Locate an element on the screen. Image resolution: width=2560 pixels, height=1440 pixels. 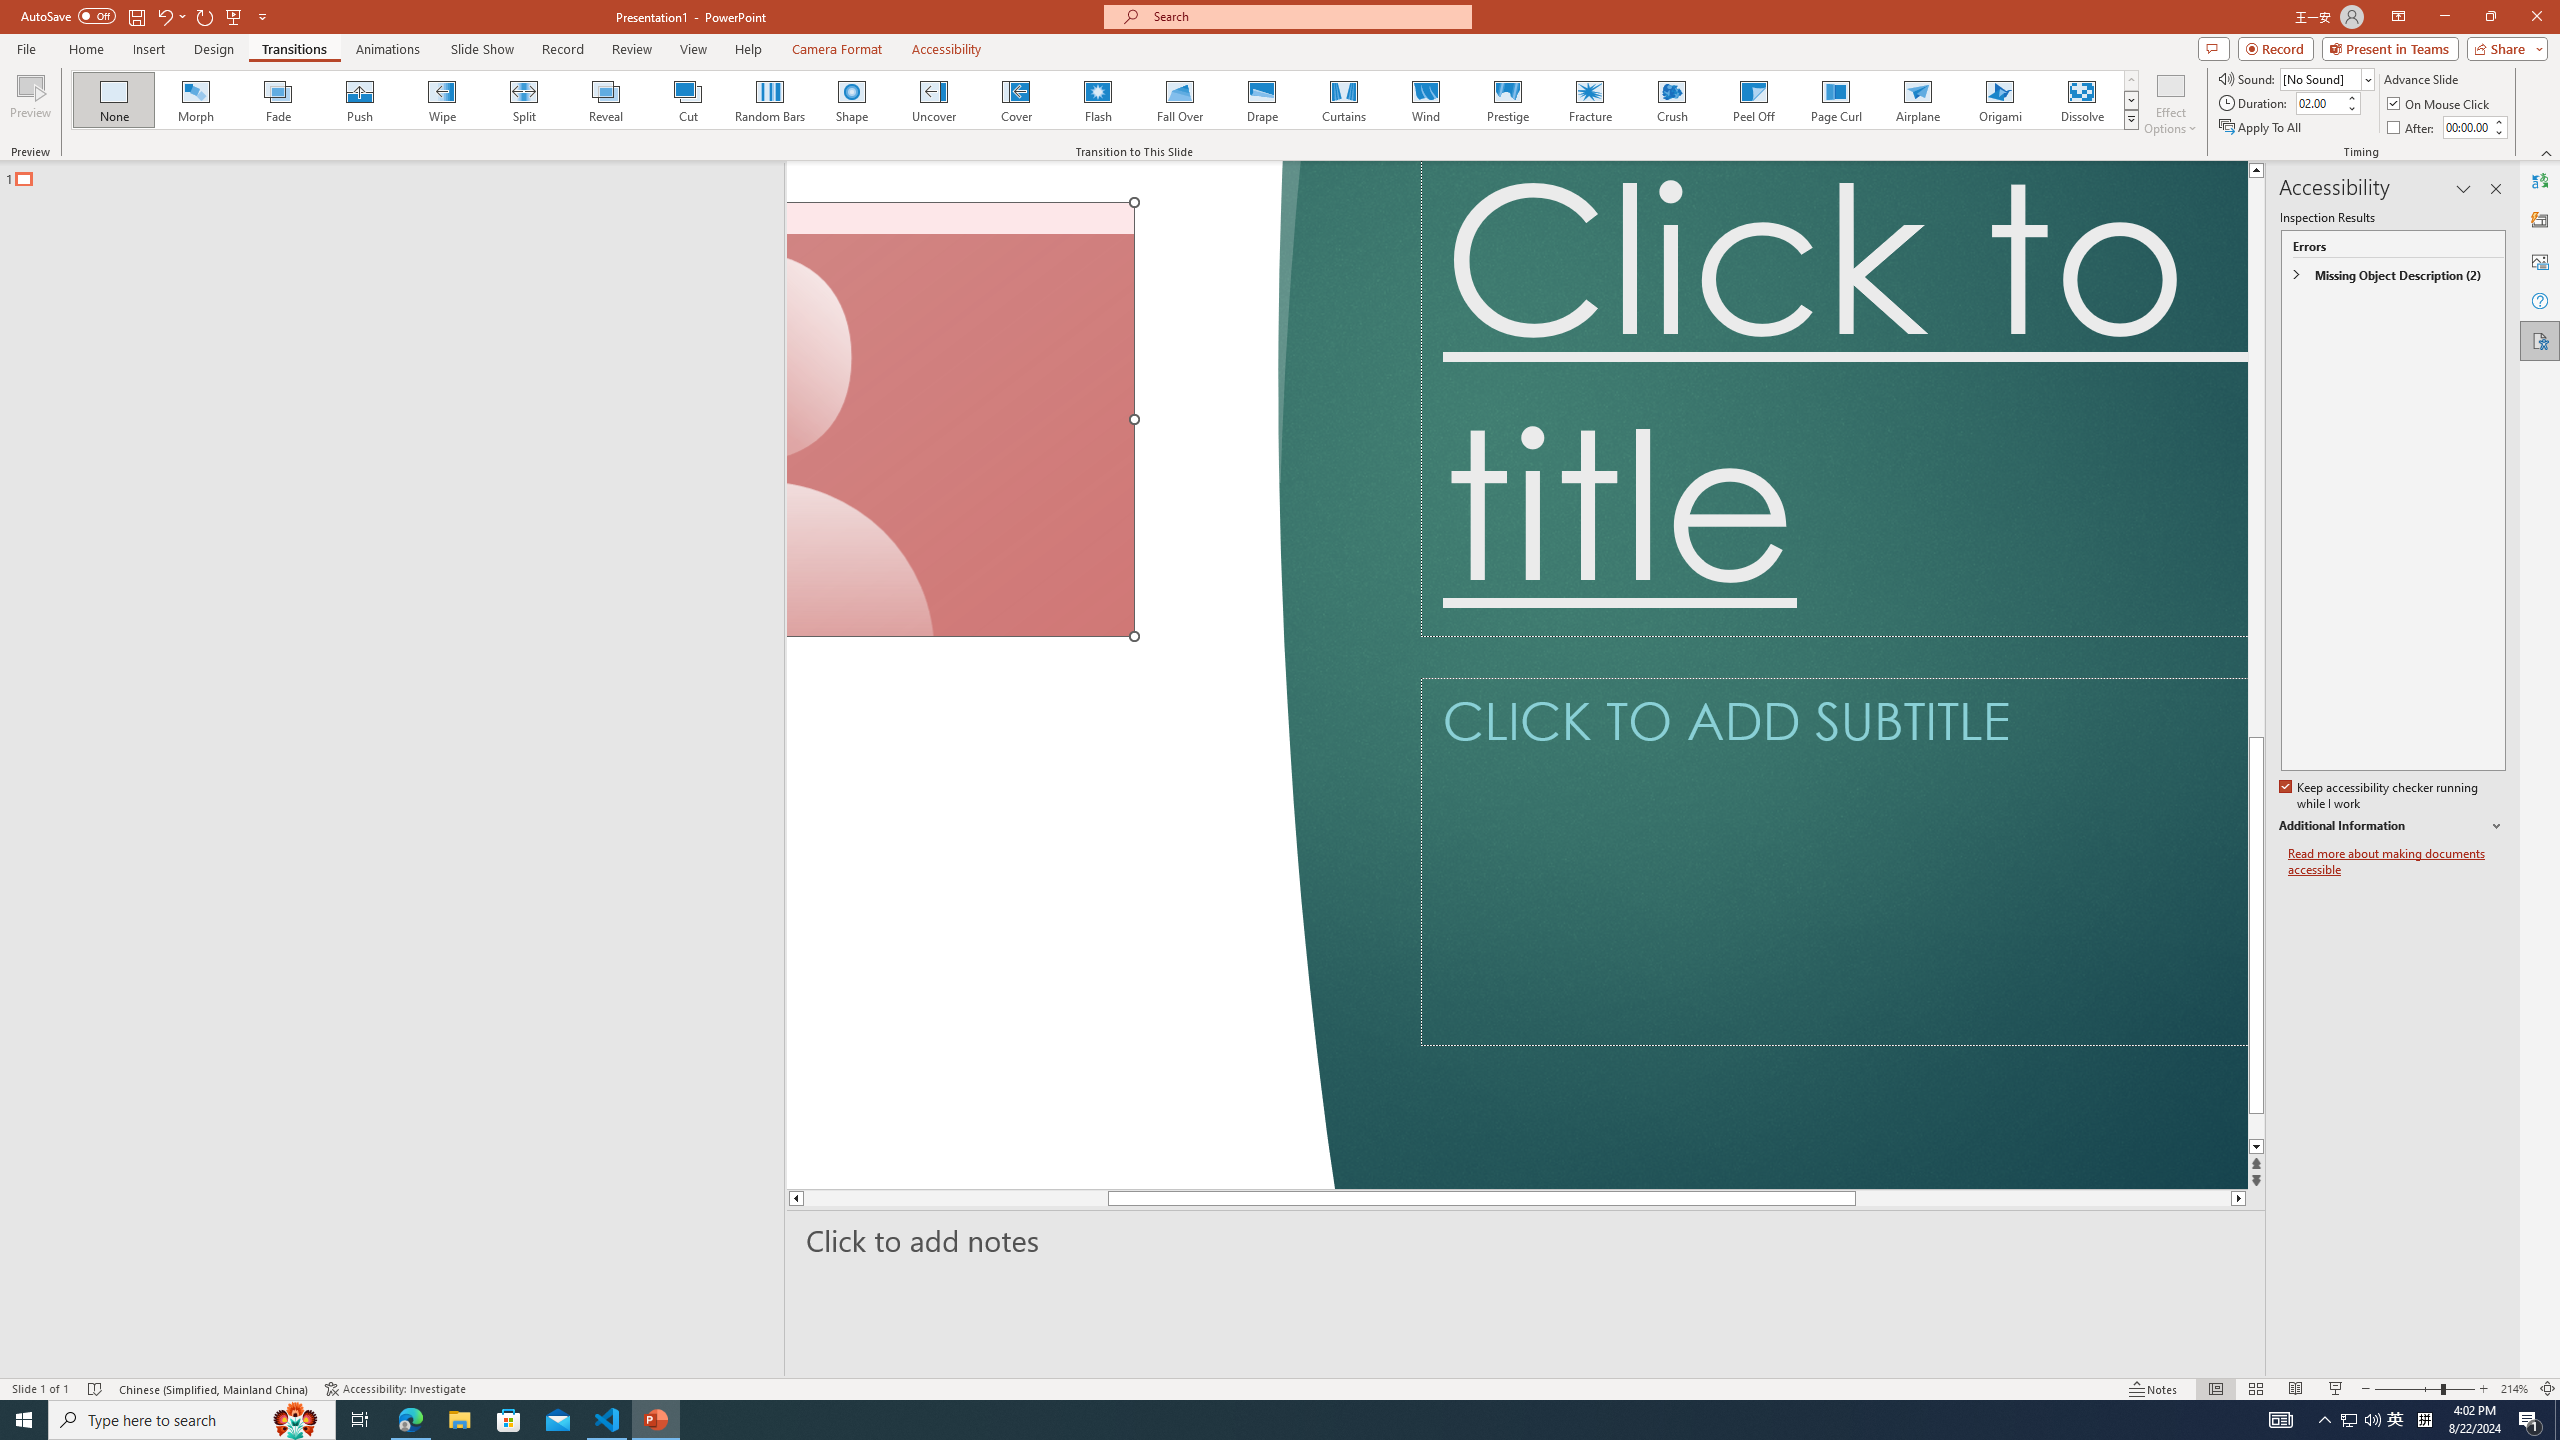
Shape is located at coordinates (852, 100).